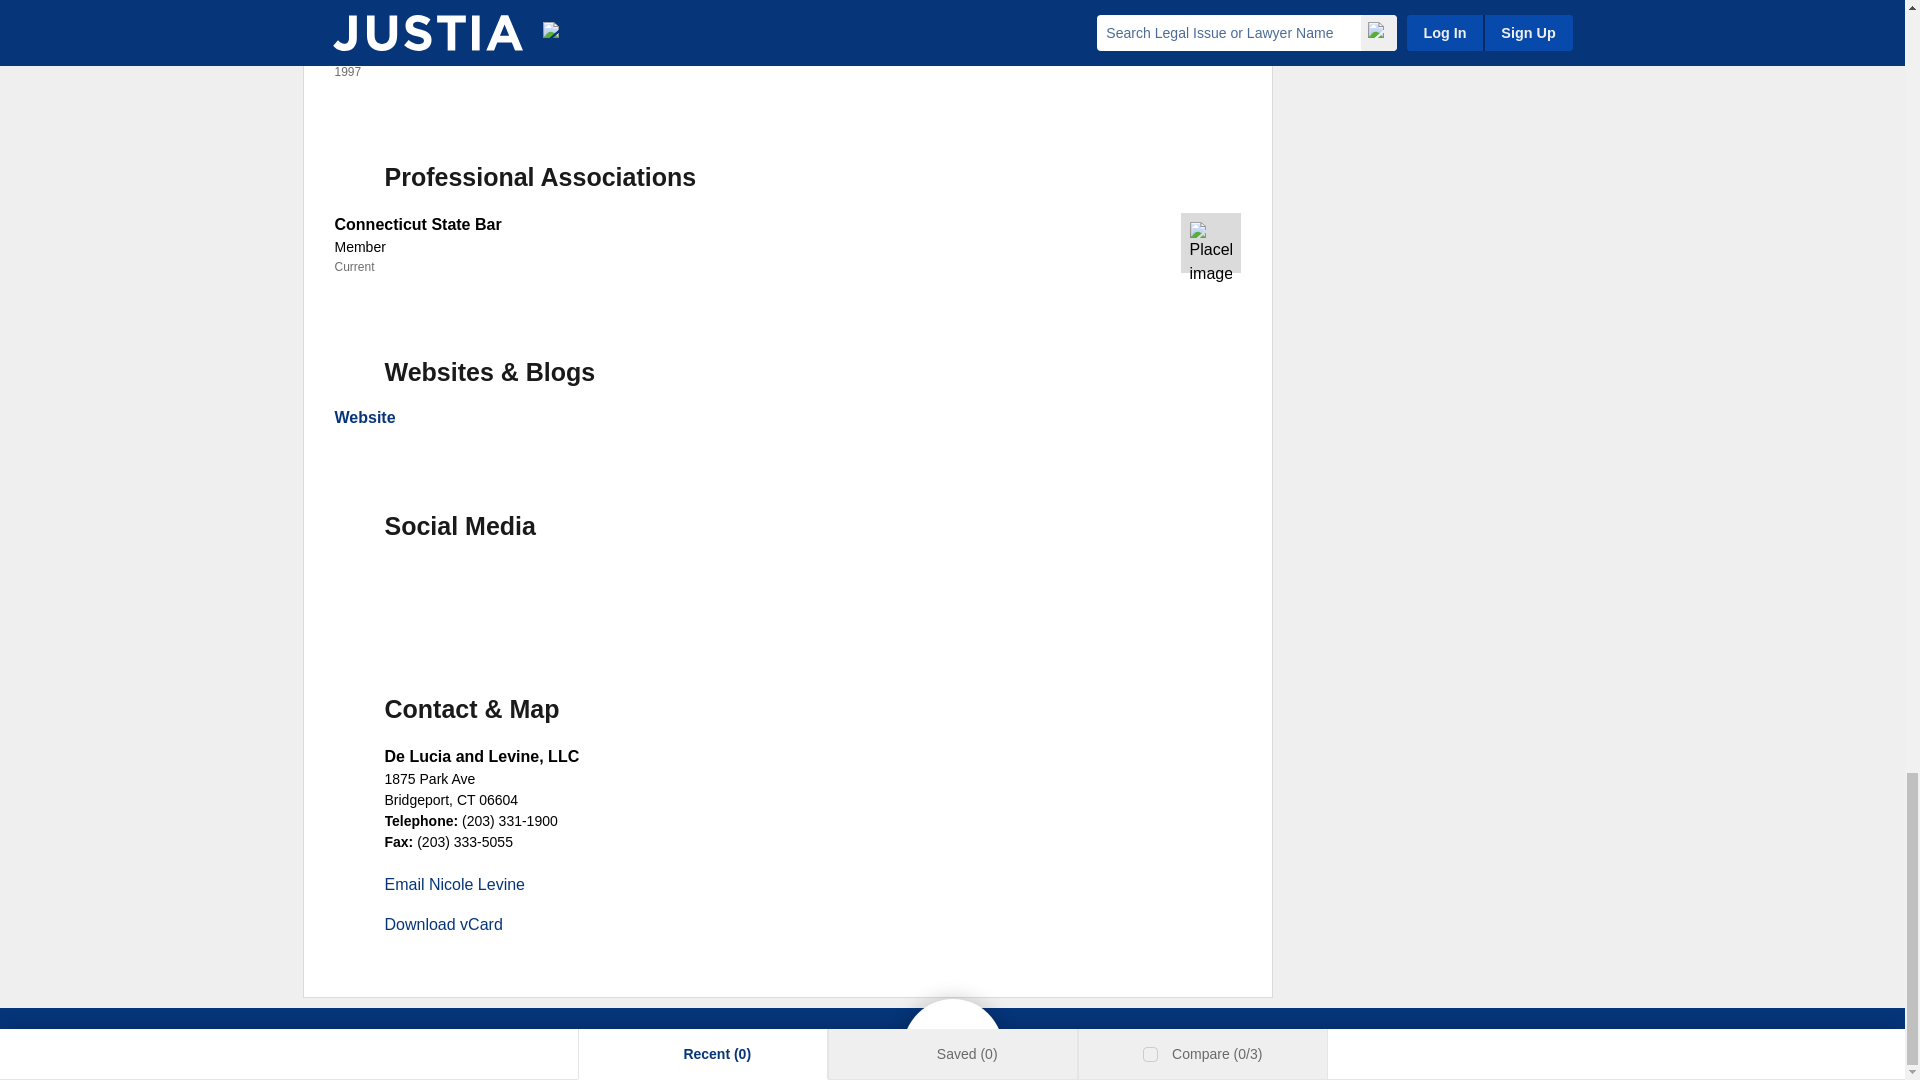 This screenshot has width=1920, height=1080. I want to click on Nicole Levine on Facebook, so click(364, 592).